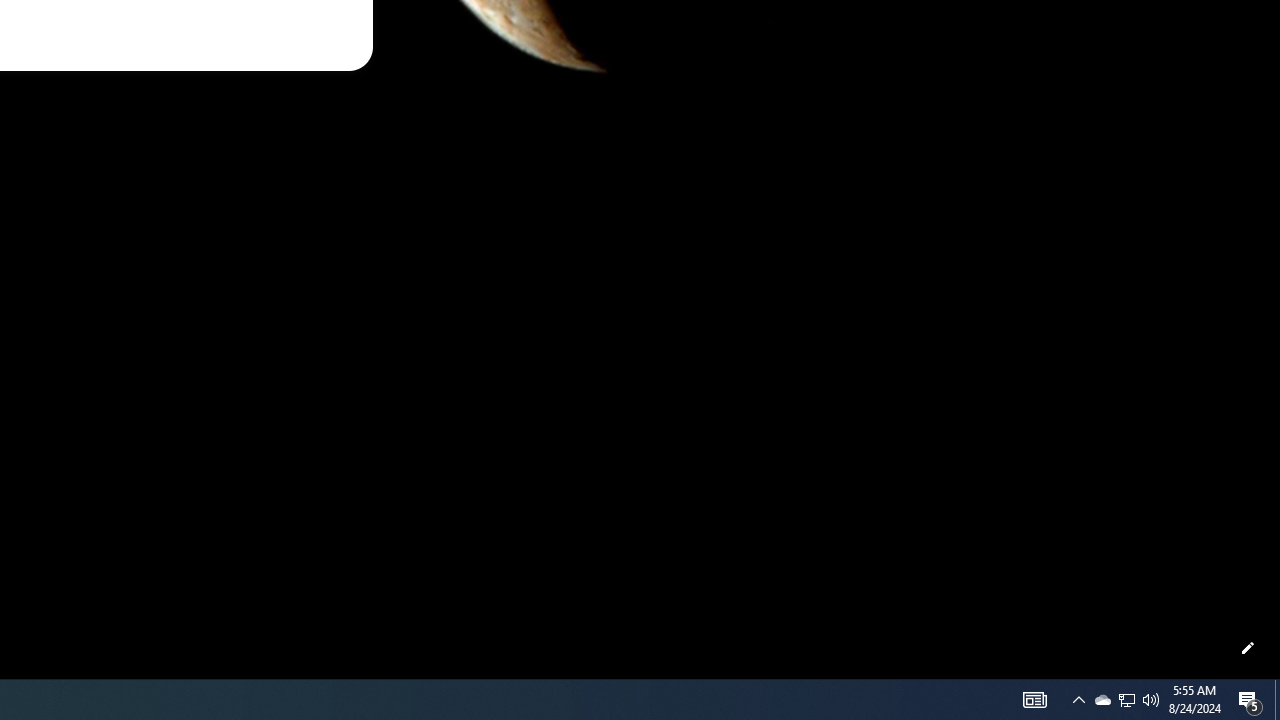 The width and height of the screenshot is (1280, 720). I want to click on Customize this page, so click(1248, 648).